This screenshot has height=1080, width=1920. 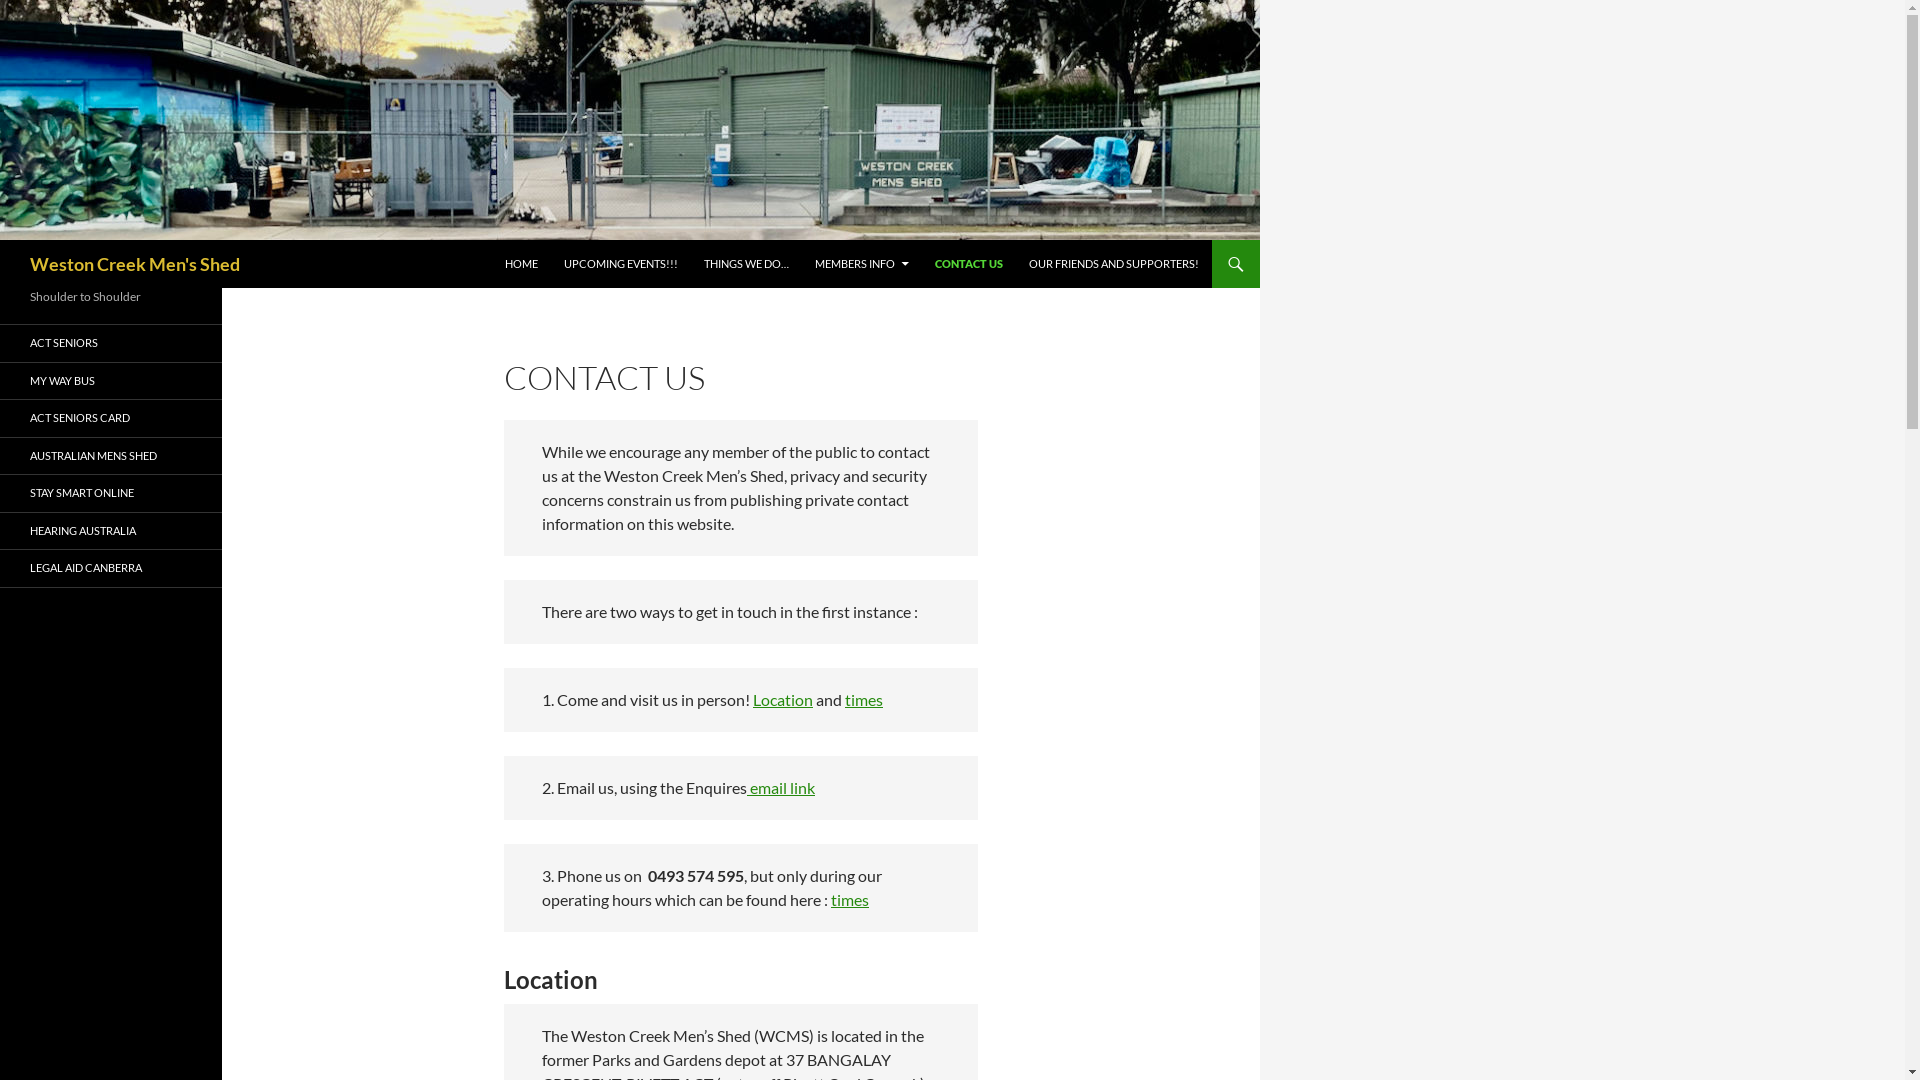 I want to click on HEARING AUSTRALIA, so click(x=111, y=530).